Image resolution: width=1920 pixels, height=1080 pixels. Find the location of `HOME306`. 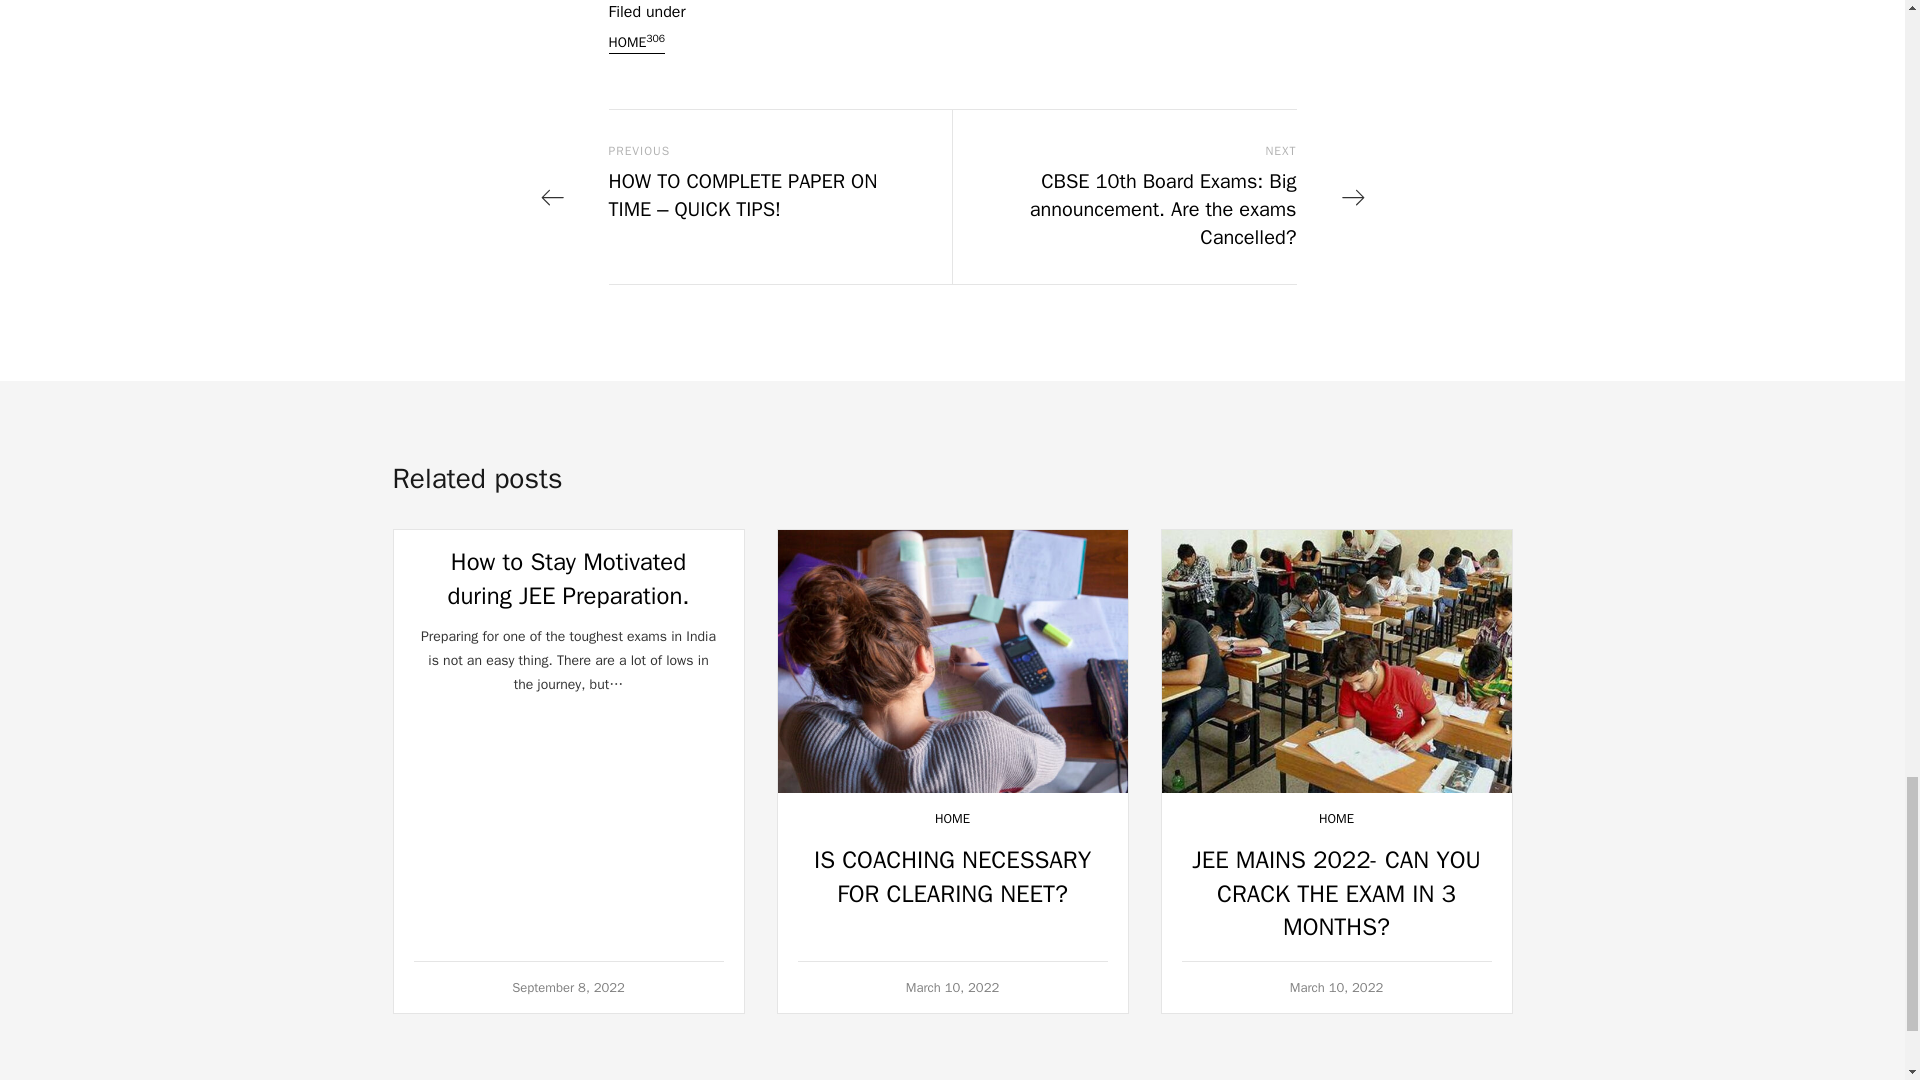

HOME306 is located at coordinates (636, 43).